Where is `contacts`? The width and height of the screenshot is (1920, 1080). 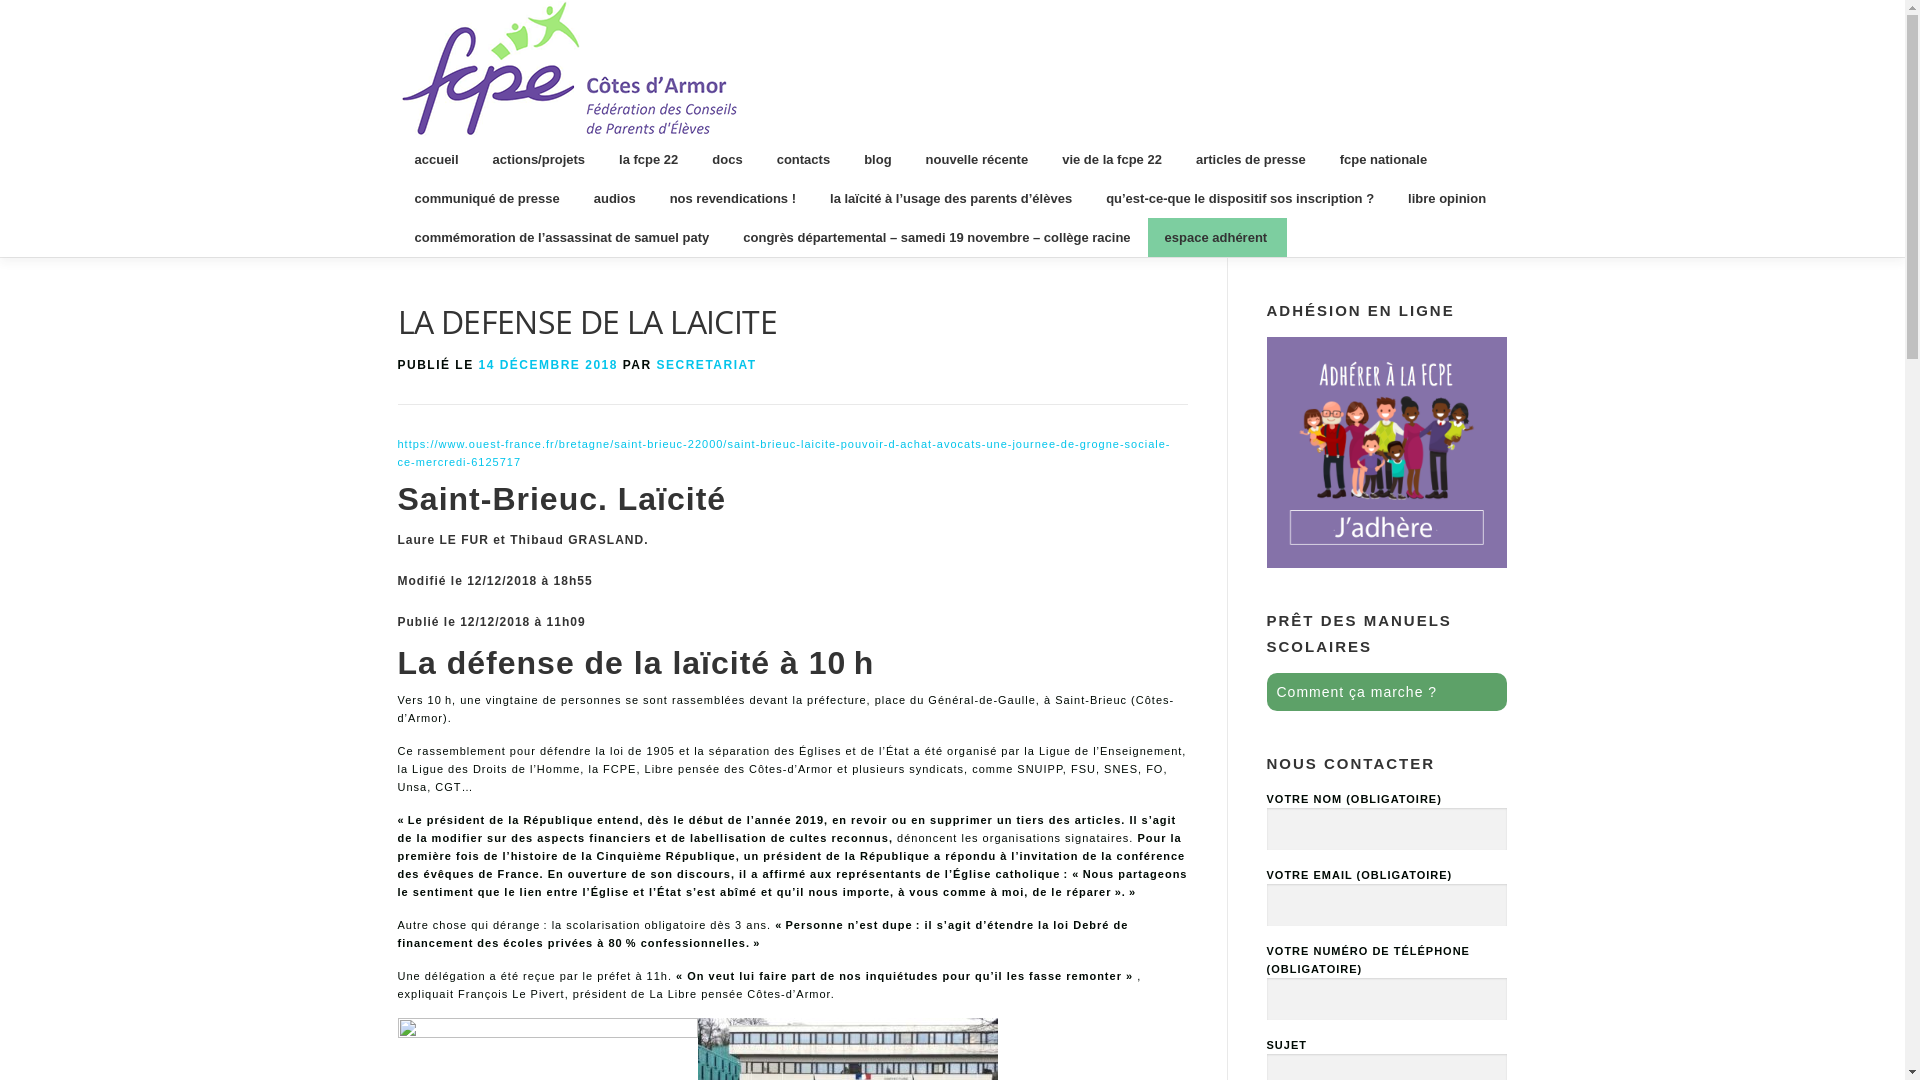
contacts is located at coordinates (804, 160).